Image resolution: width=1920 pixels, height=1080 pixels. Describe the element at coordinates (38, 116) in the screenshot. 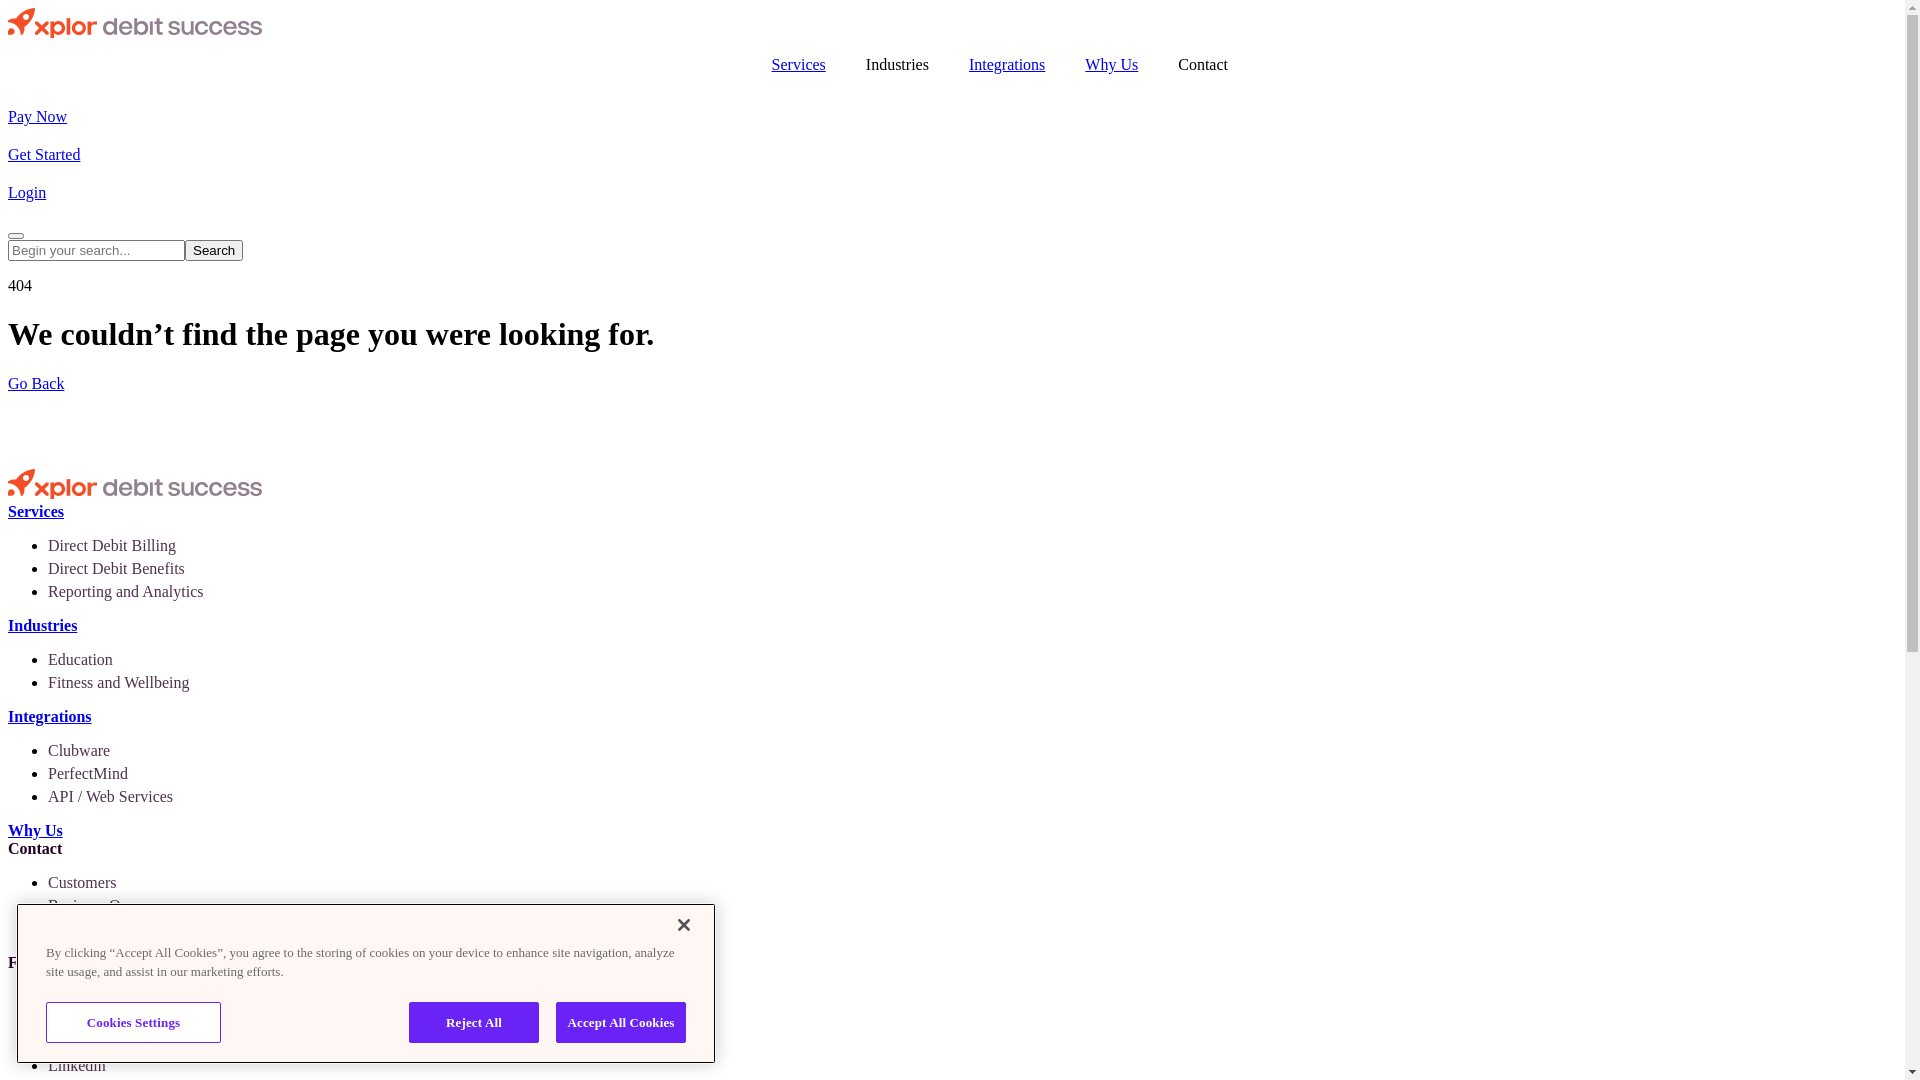

I see `Pay Now` at that location.